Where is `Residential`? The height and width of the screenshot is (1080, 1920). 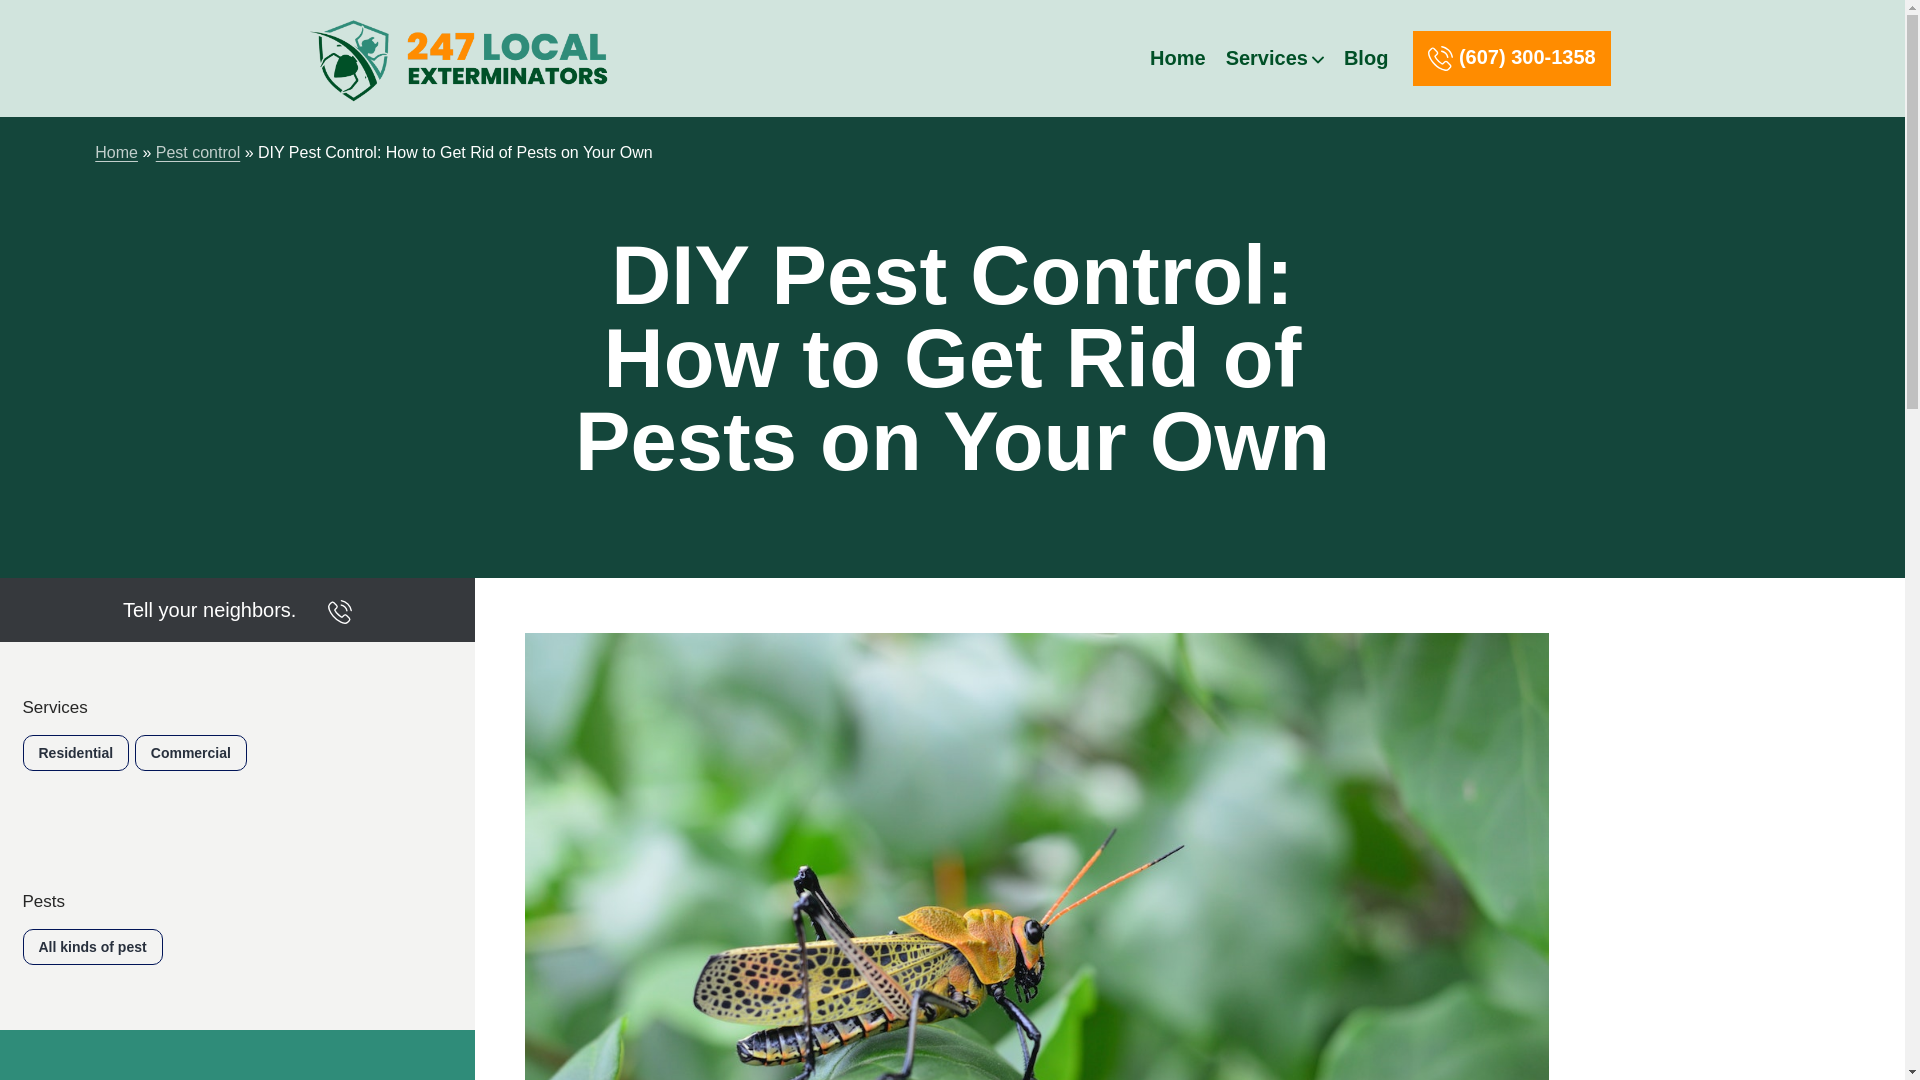 Residential is located at coordinates (74, 753).